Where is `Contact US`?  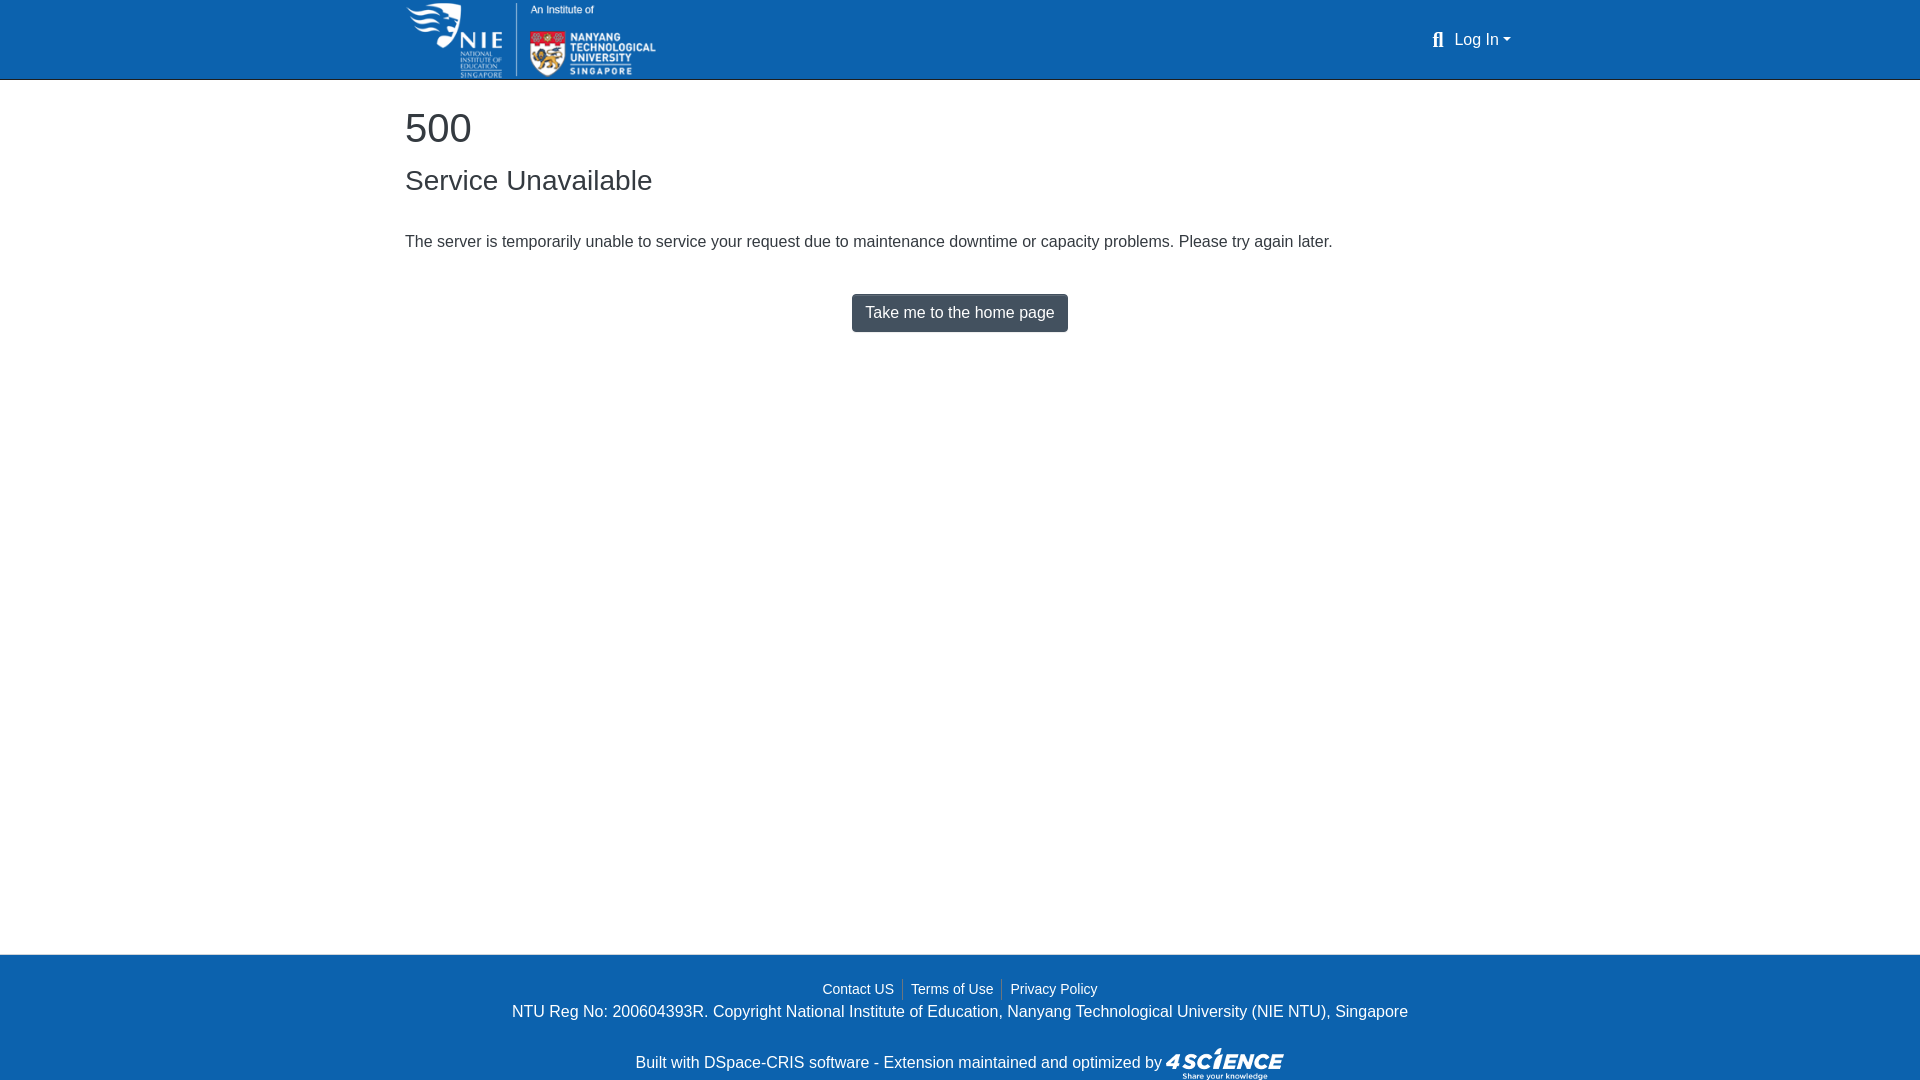 Contact US is located at coordinates (858, 989).